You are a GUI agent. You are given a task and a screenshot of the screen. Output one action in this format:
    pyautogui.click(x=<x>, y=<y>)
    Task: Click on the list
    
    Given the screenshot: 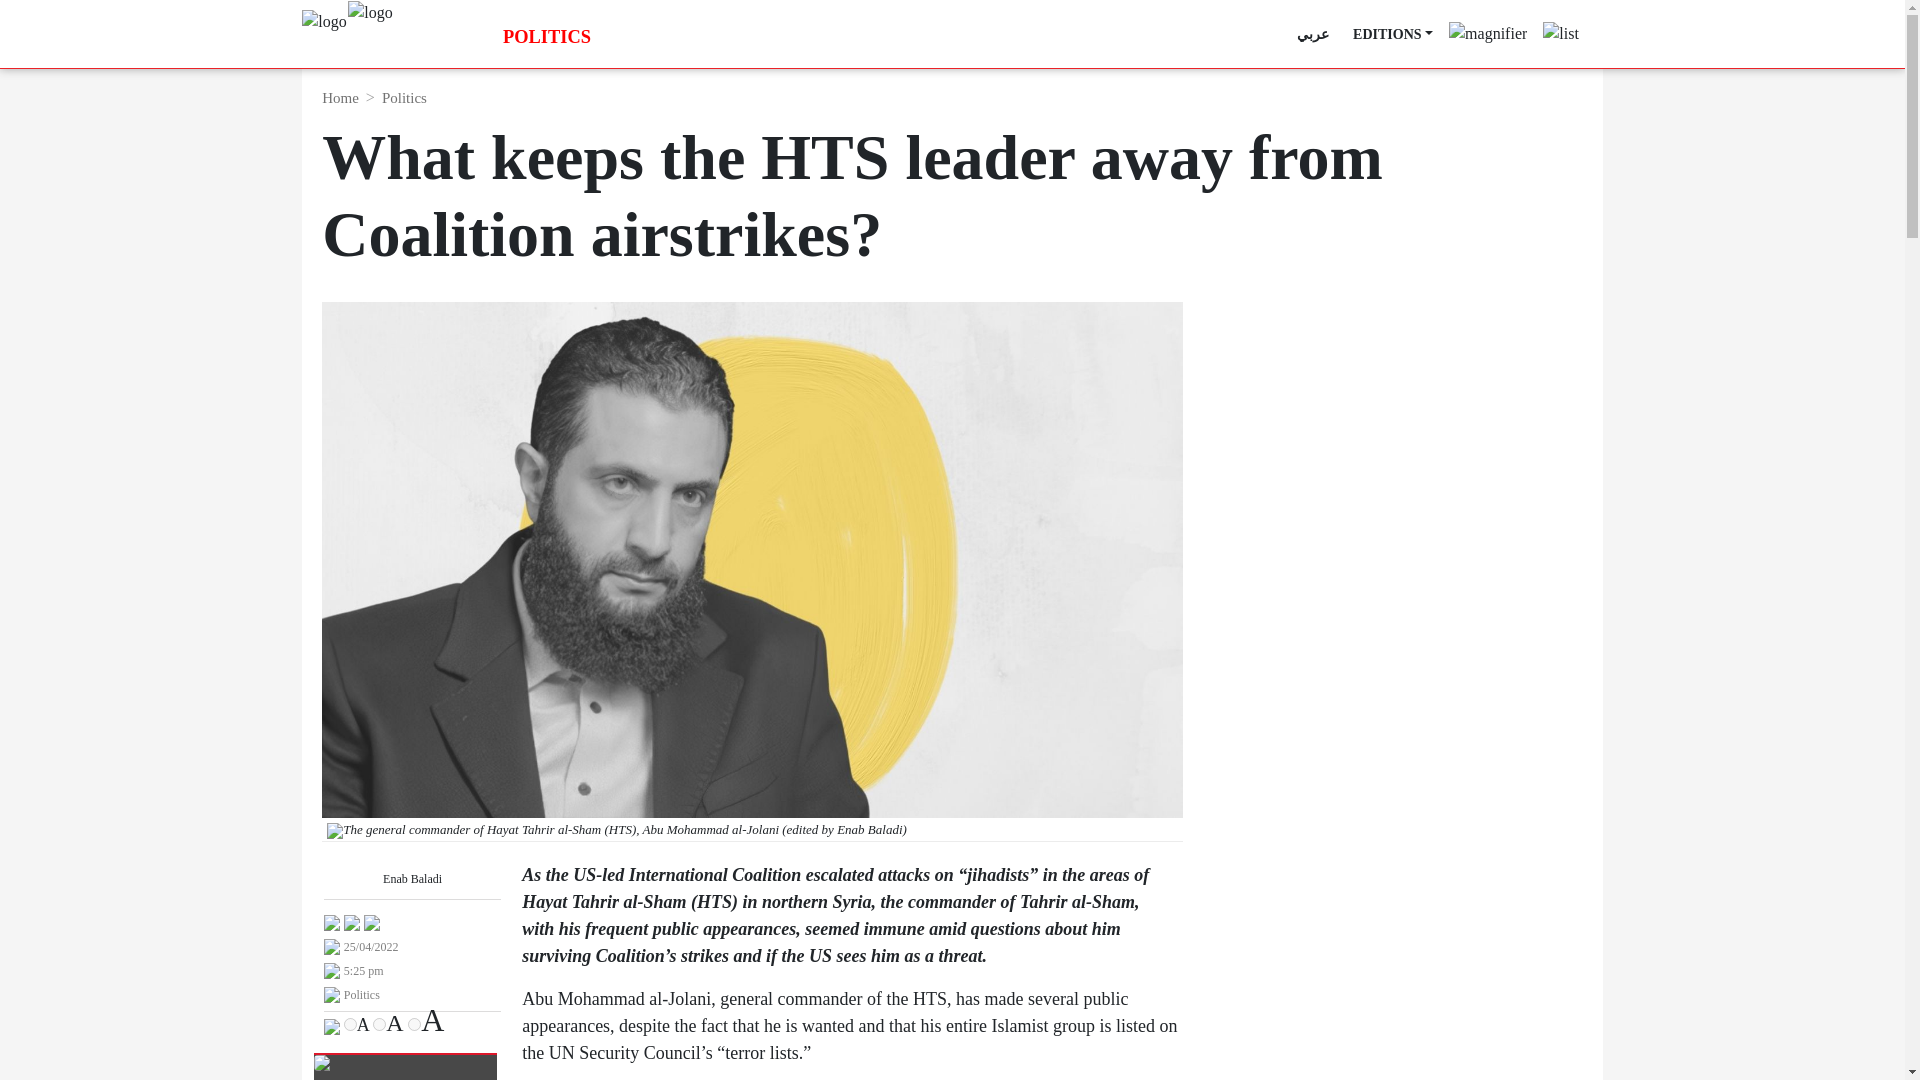 What is the action you would take?
    pyautogui.click(x=1560, y=26)
    